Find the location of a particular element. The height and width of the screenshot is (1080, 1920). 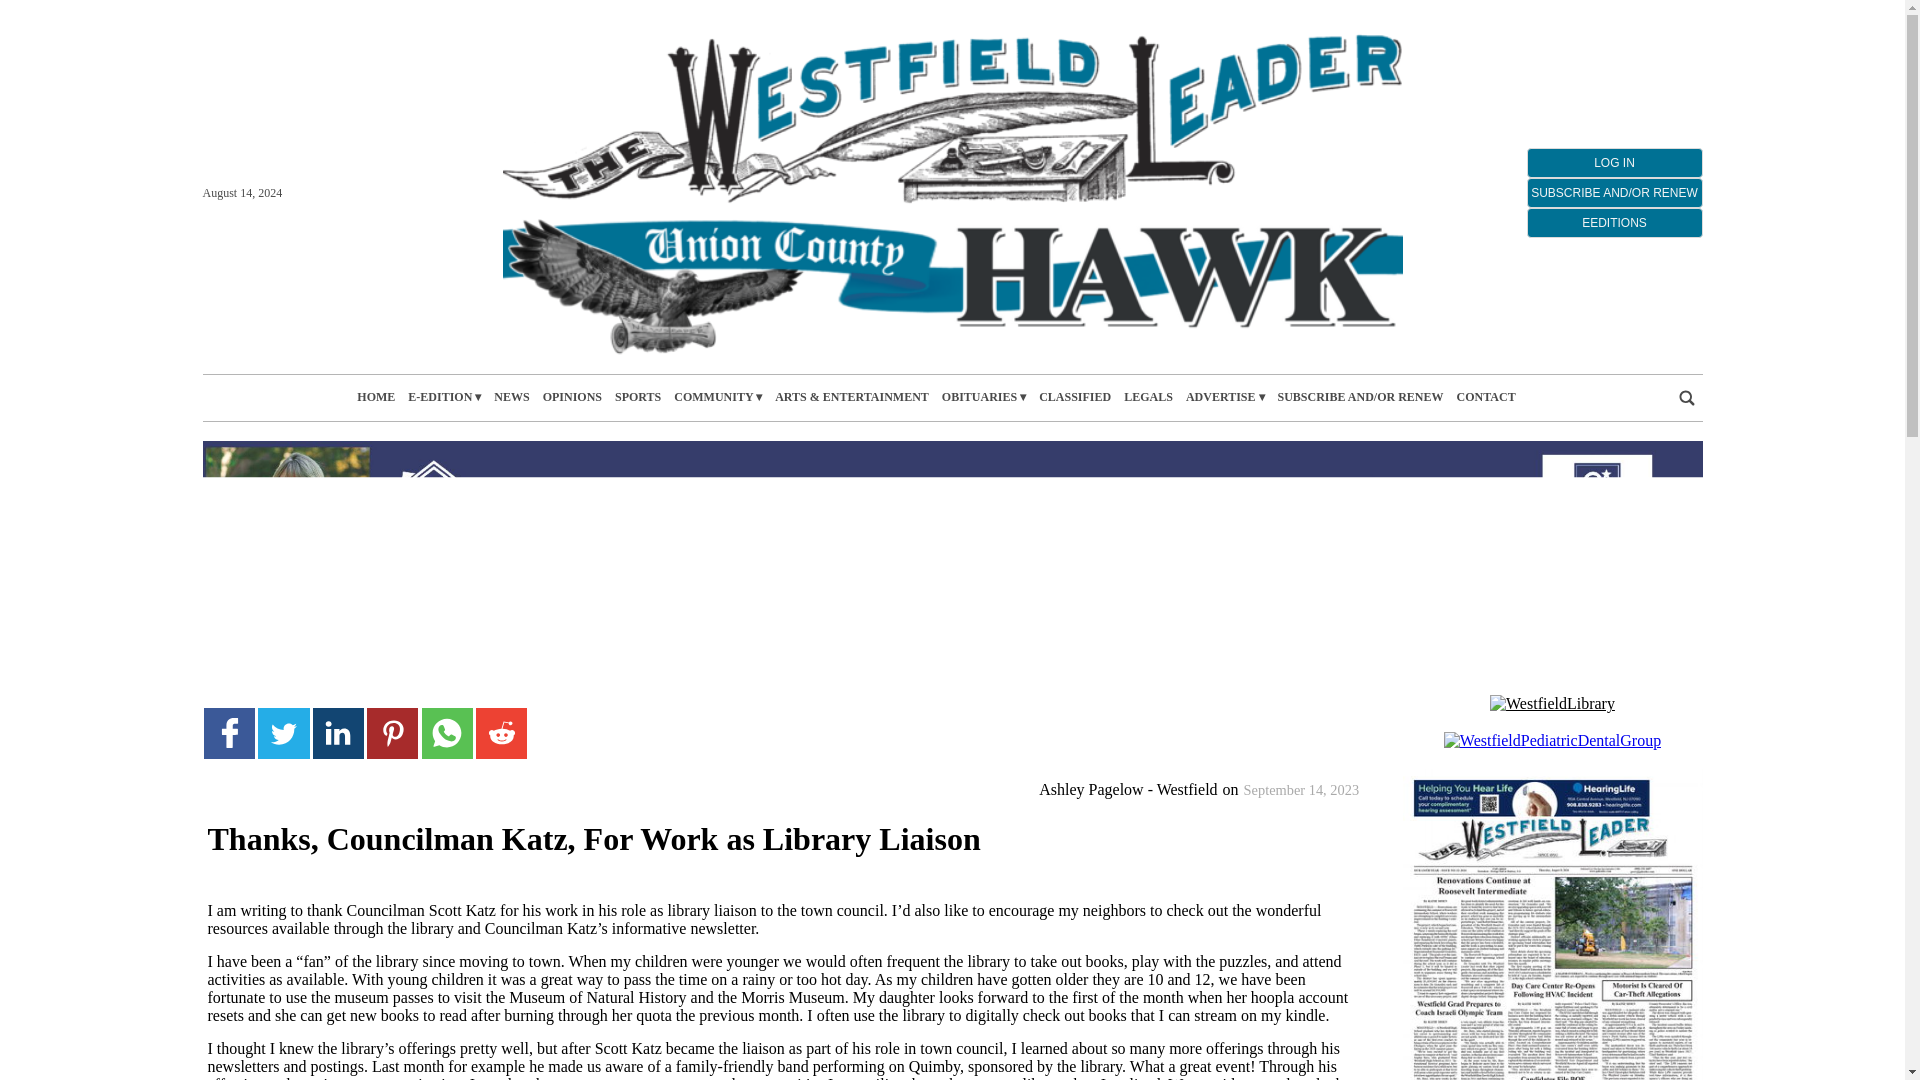

LOG IN is located at coordinates (1614, 162).